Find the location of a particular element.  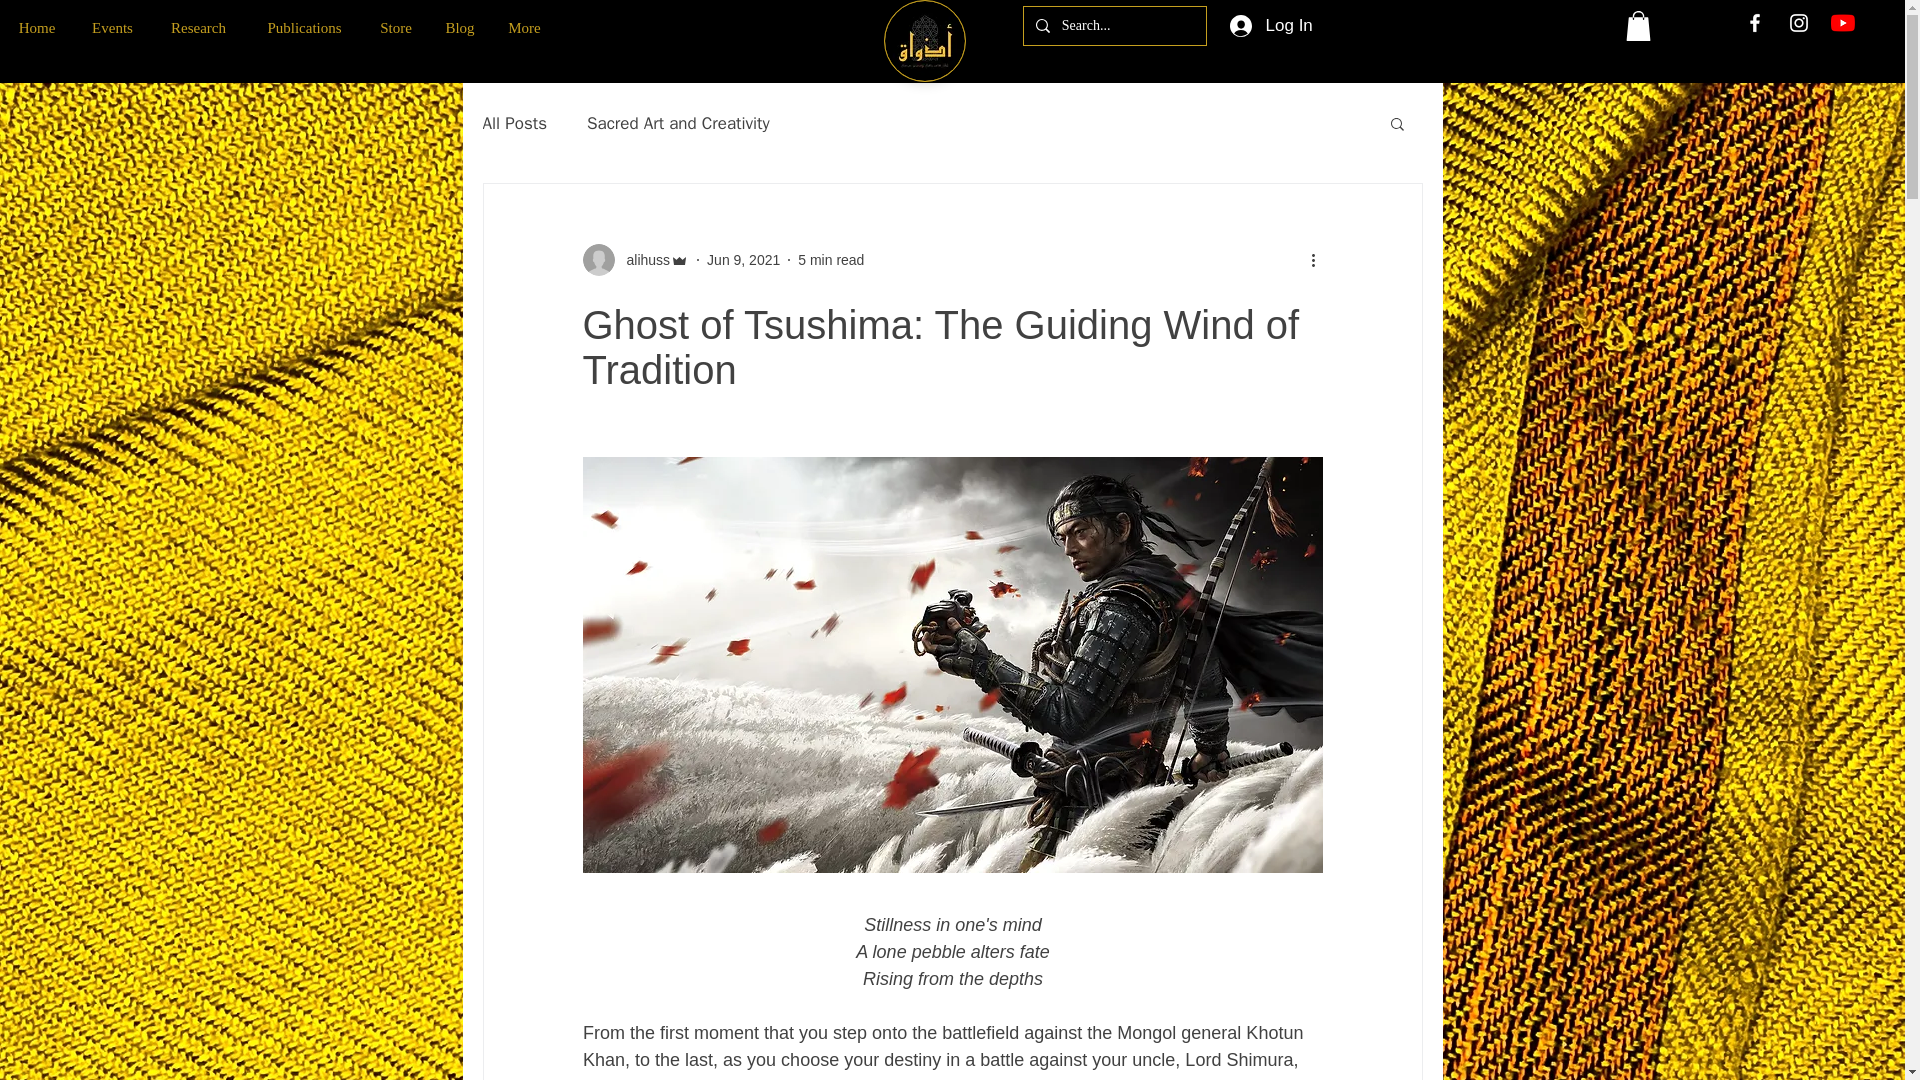

alihuss is located at coordinates (635, 260).